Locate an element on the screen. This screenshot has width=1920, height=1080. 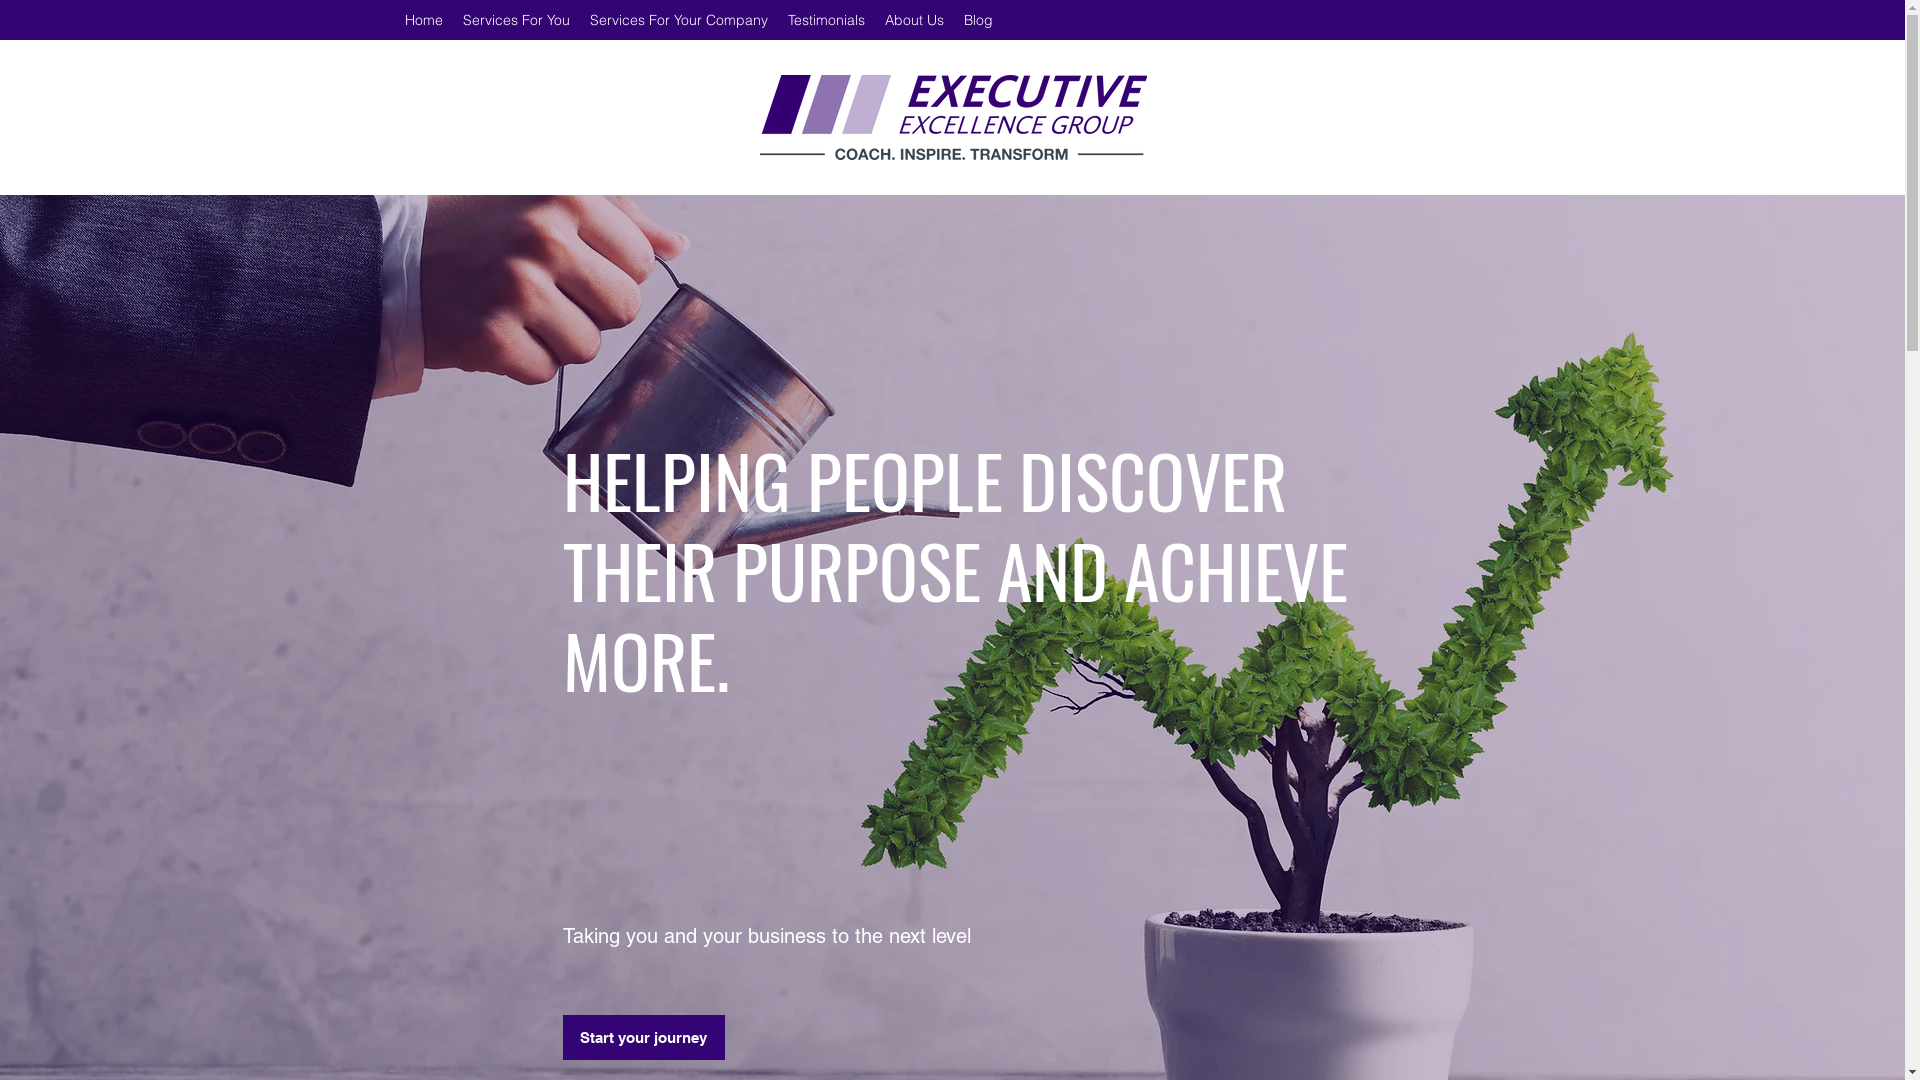
About Us is located at coordinates (914, 20).